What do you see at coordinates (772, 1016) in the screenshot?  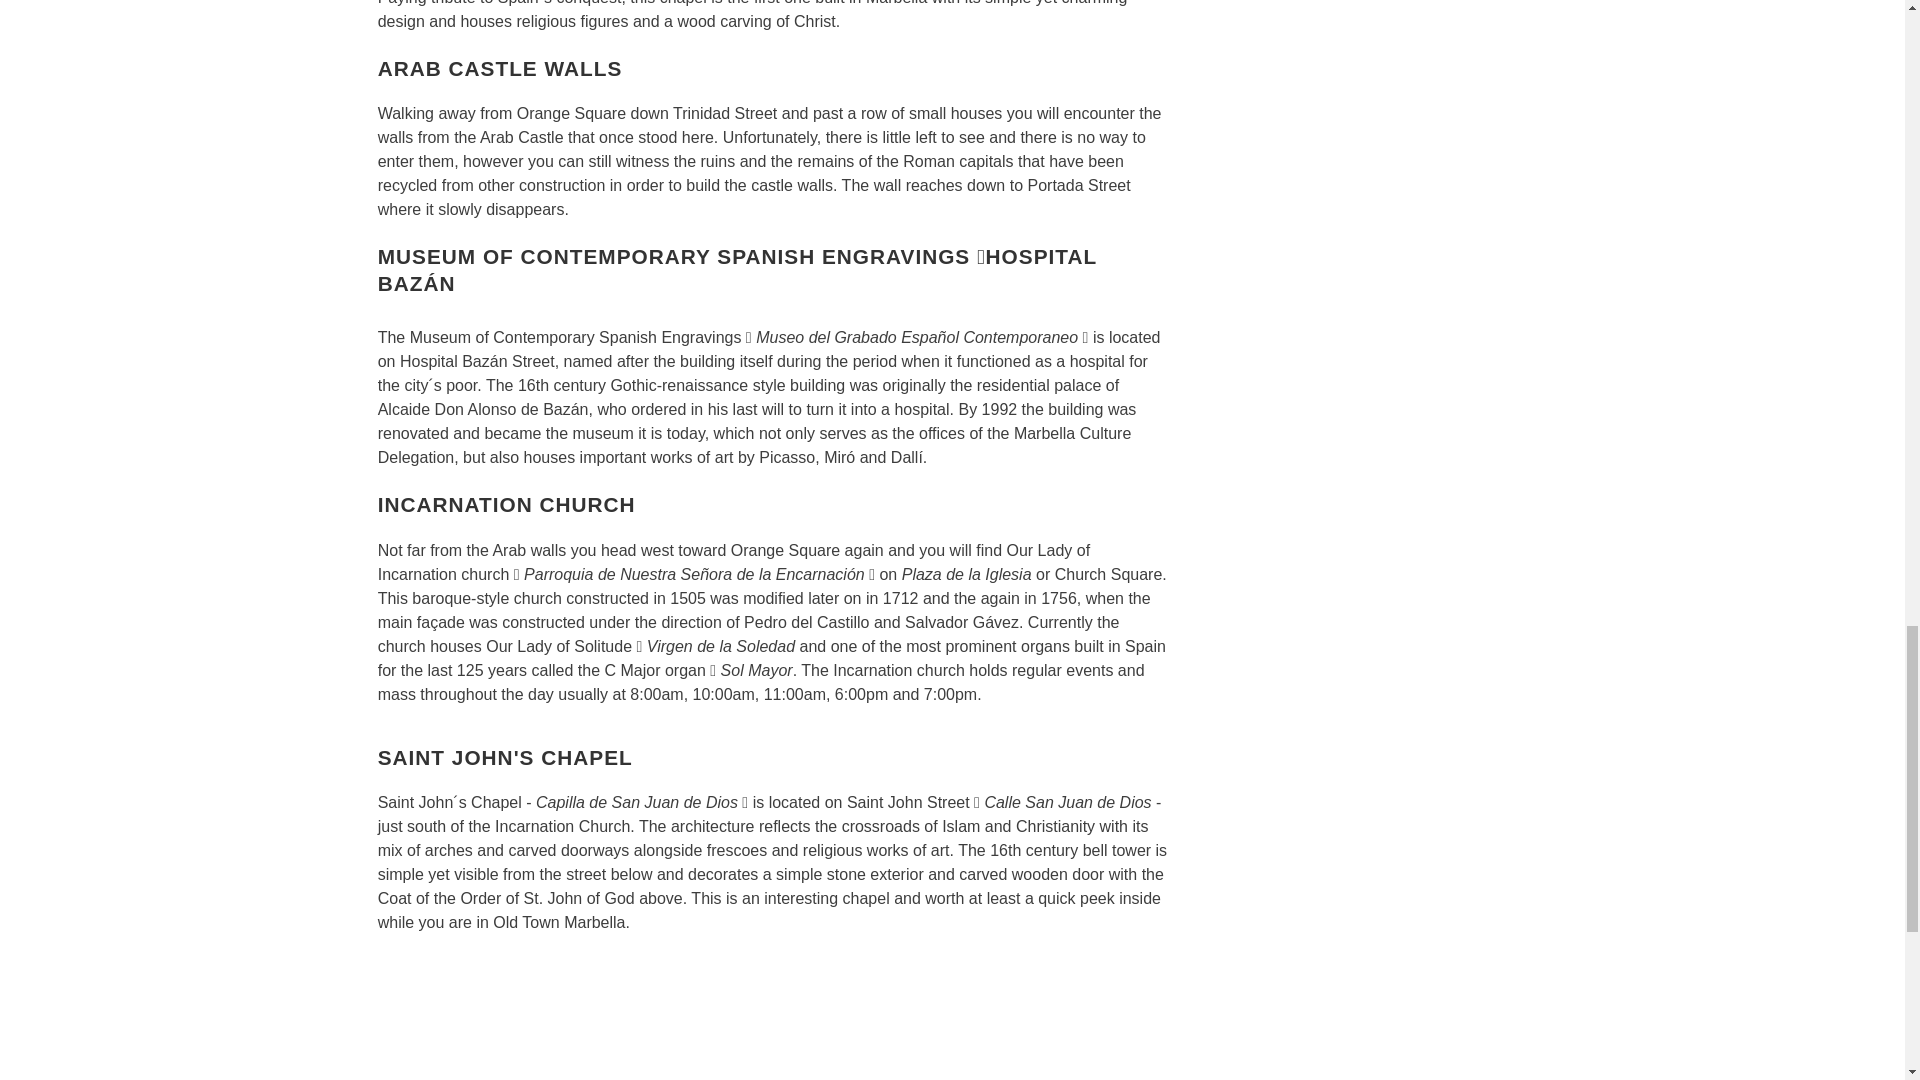 I see `GetYourGuide Widget` at bounding box center [772, 1016].